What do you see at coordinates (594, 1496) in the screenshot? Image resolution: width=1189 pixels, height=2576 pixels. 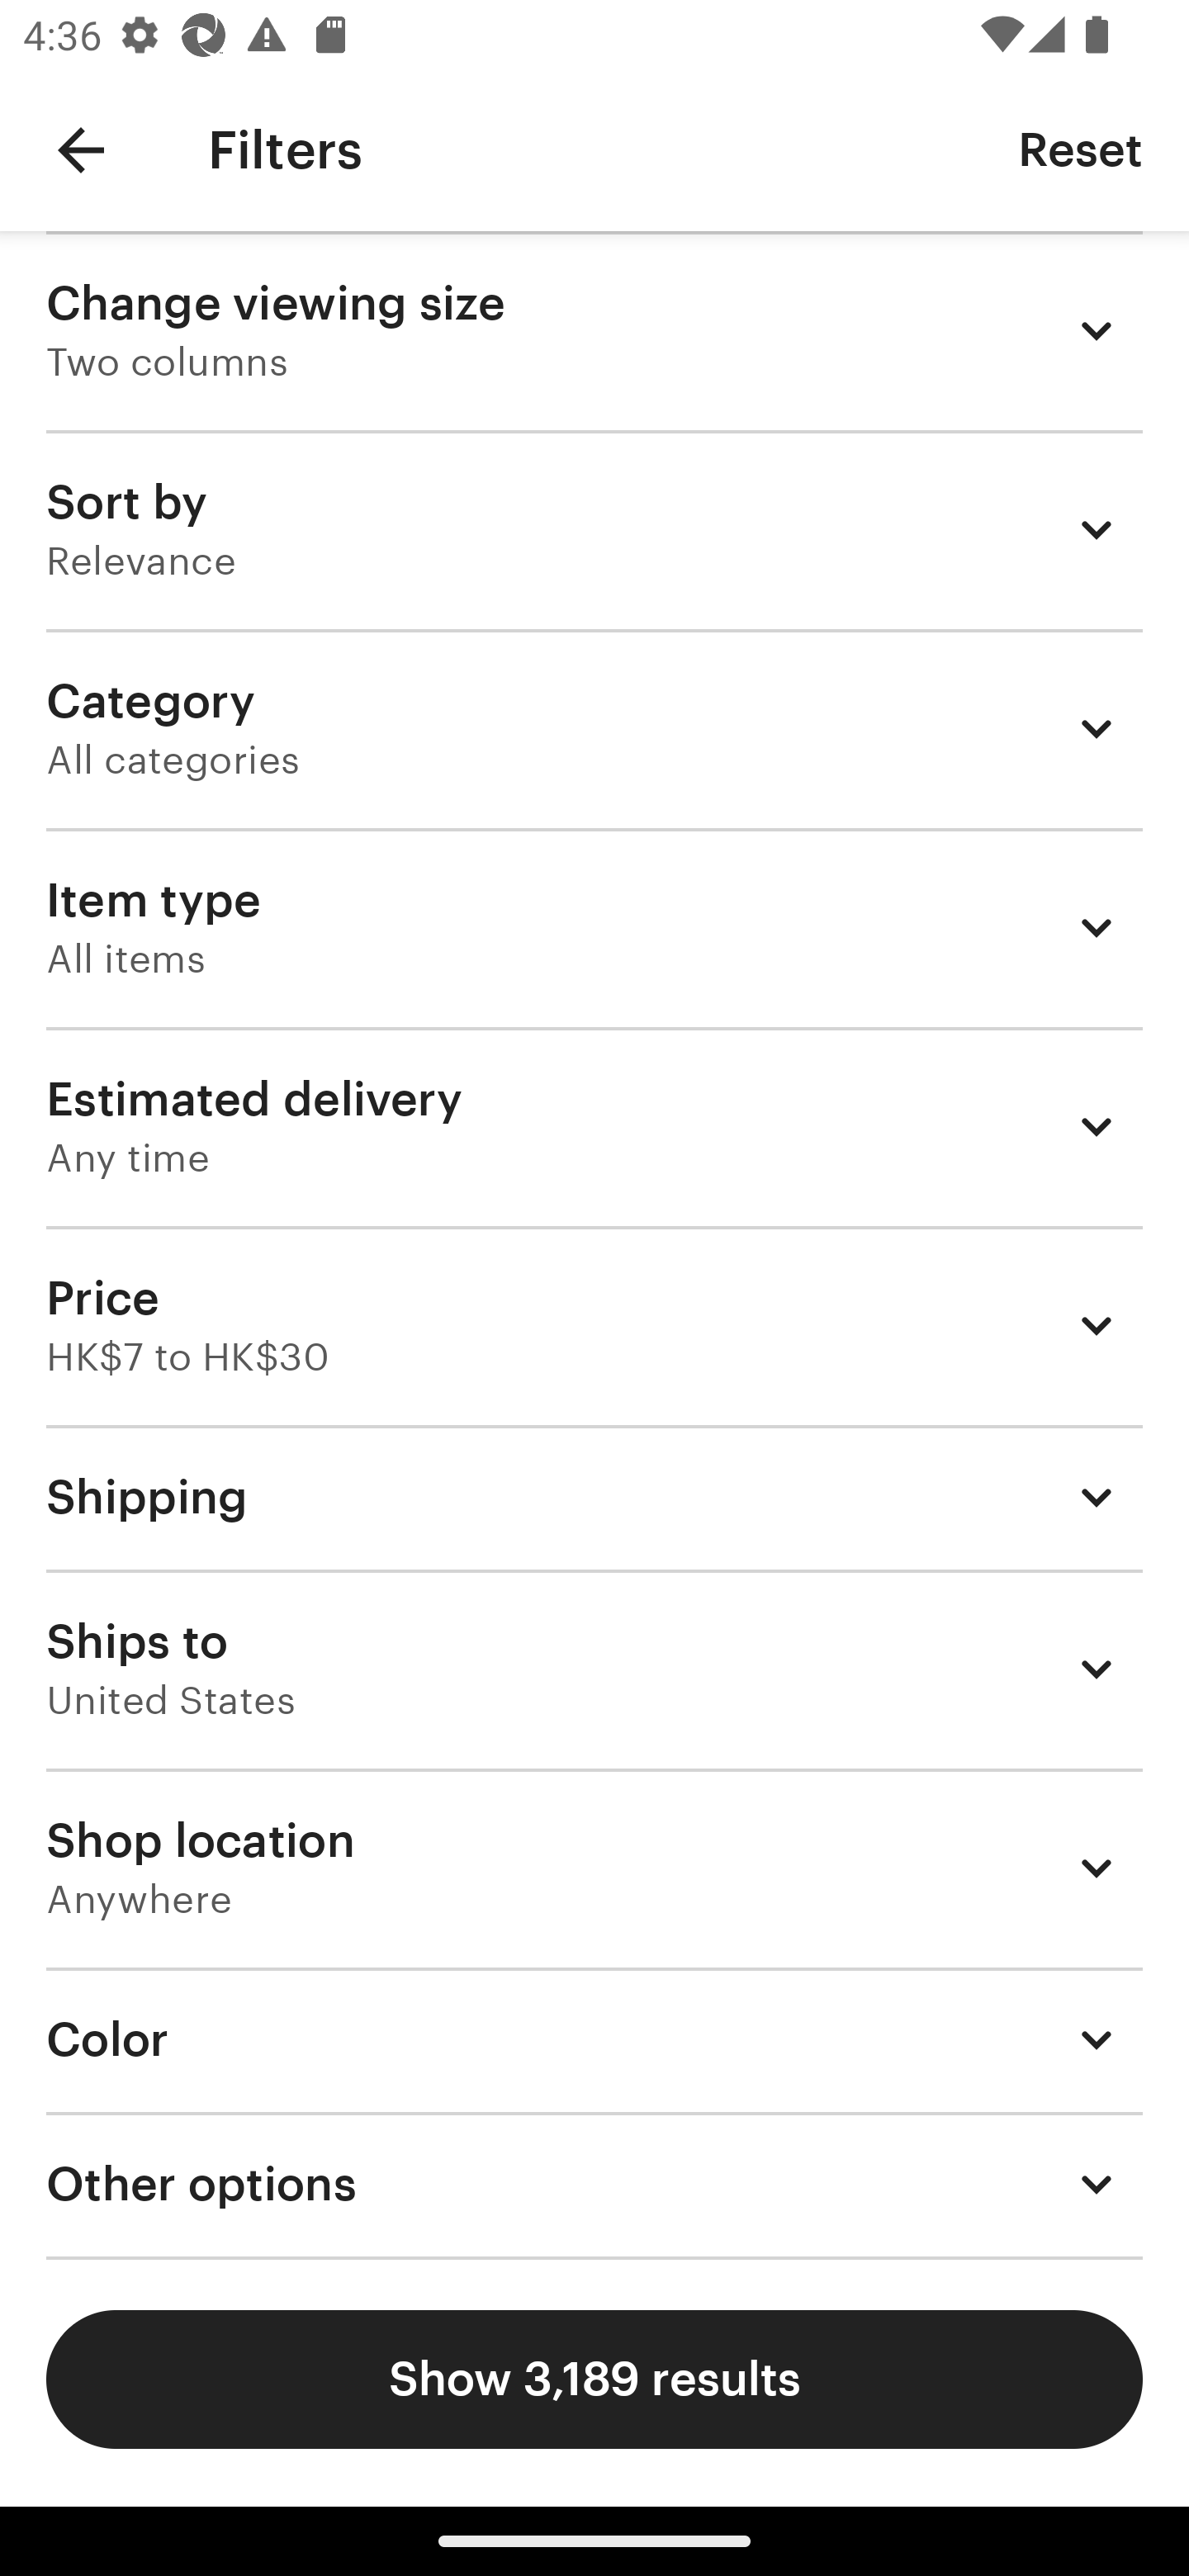 I see `Shipping` at bounding box center [594, 1496].